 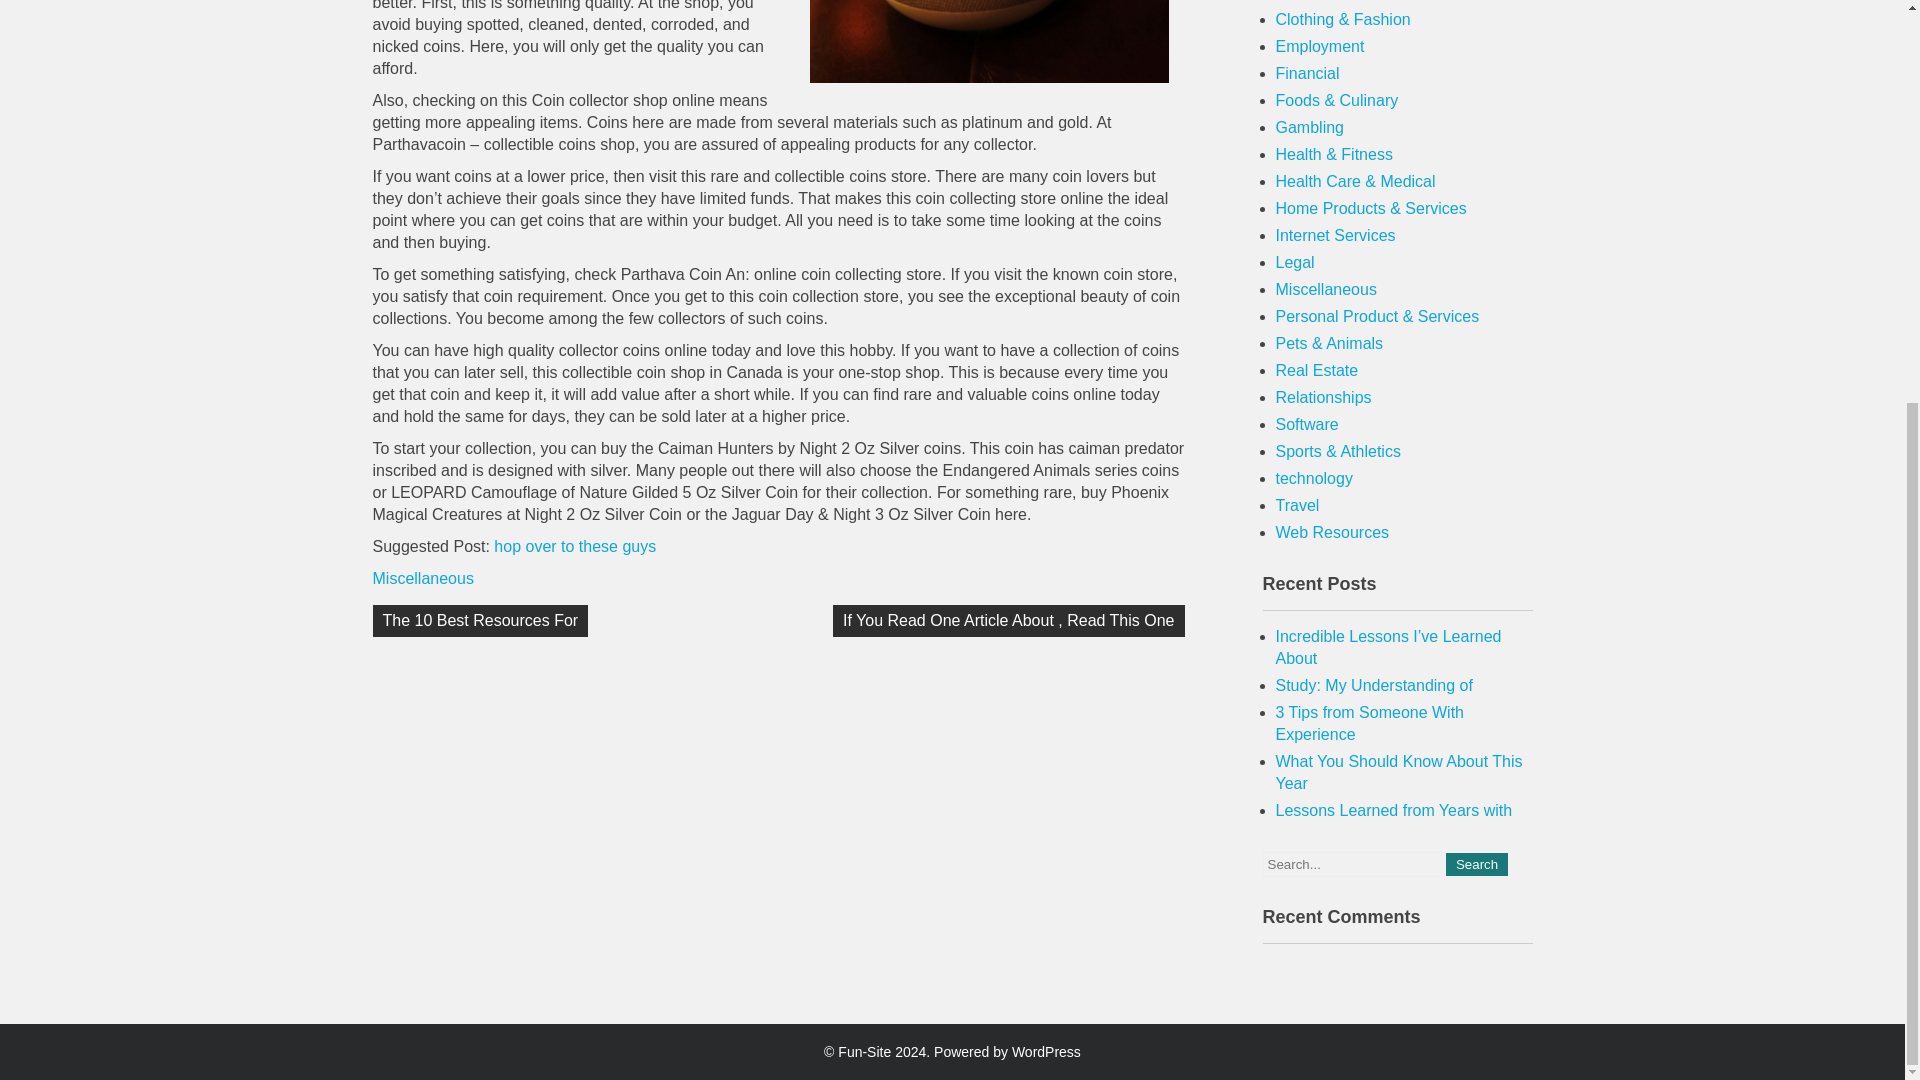 I want to click on hop over to these guys, so click(x=574, y=546).